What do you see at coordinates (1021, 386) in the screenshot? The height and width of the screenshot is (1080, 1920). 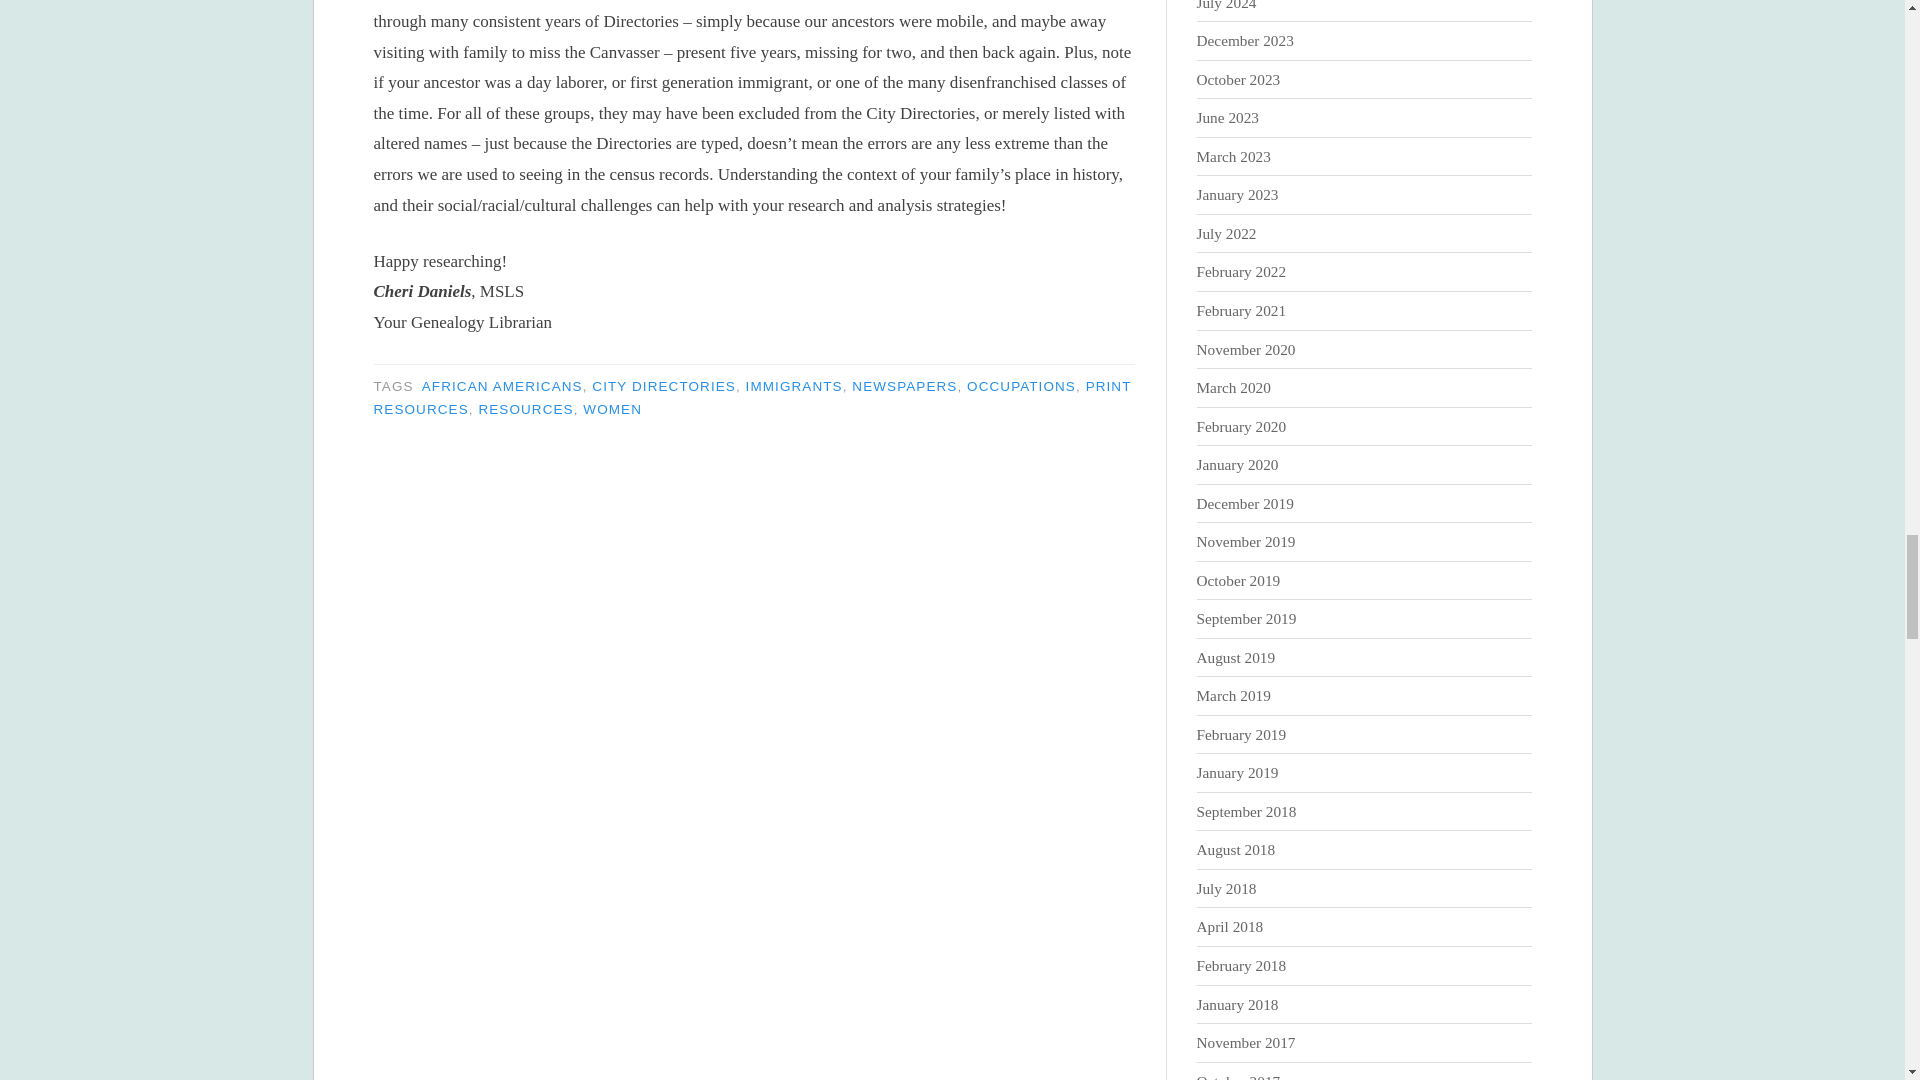 I see `OCCUPATIONS` at bounding box center [1021, 386].